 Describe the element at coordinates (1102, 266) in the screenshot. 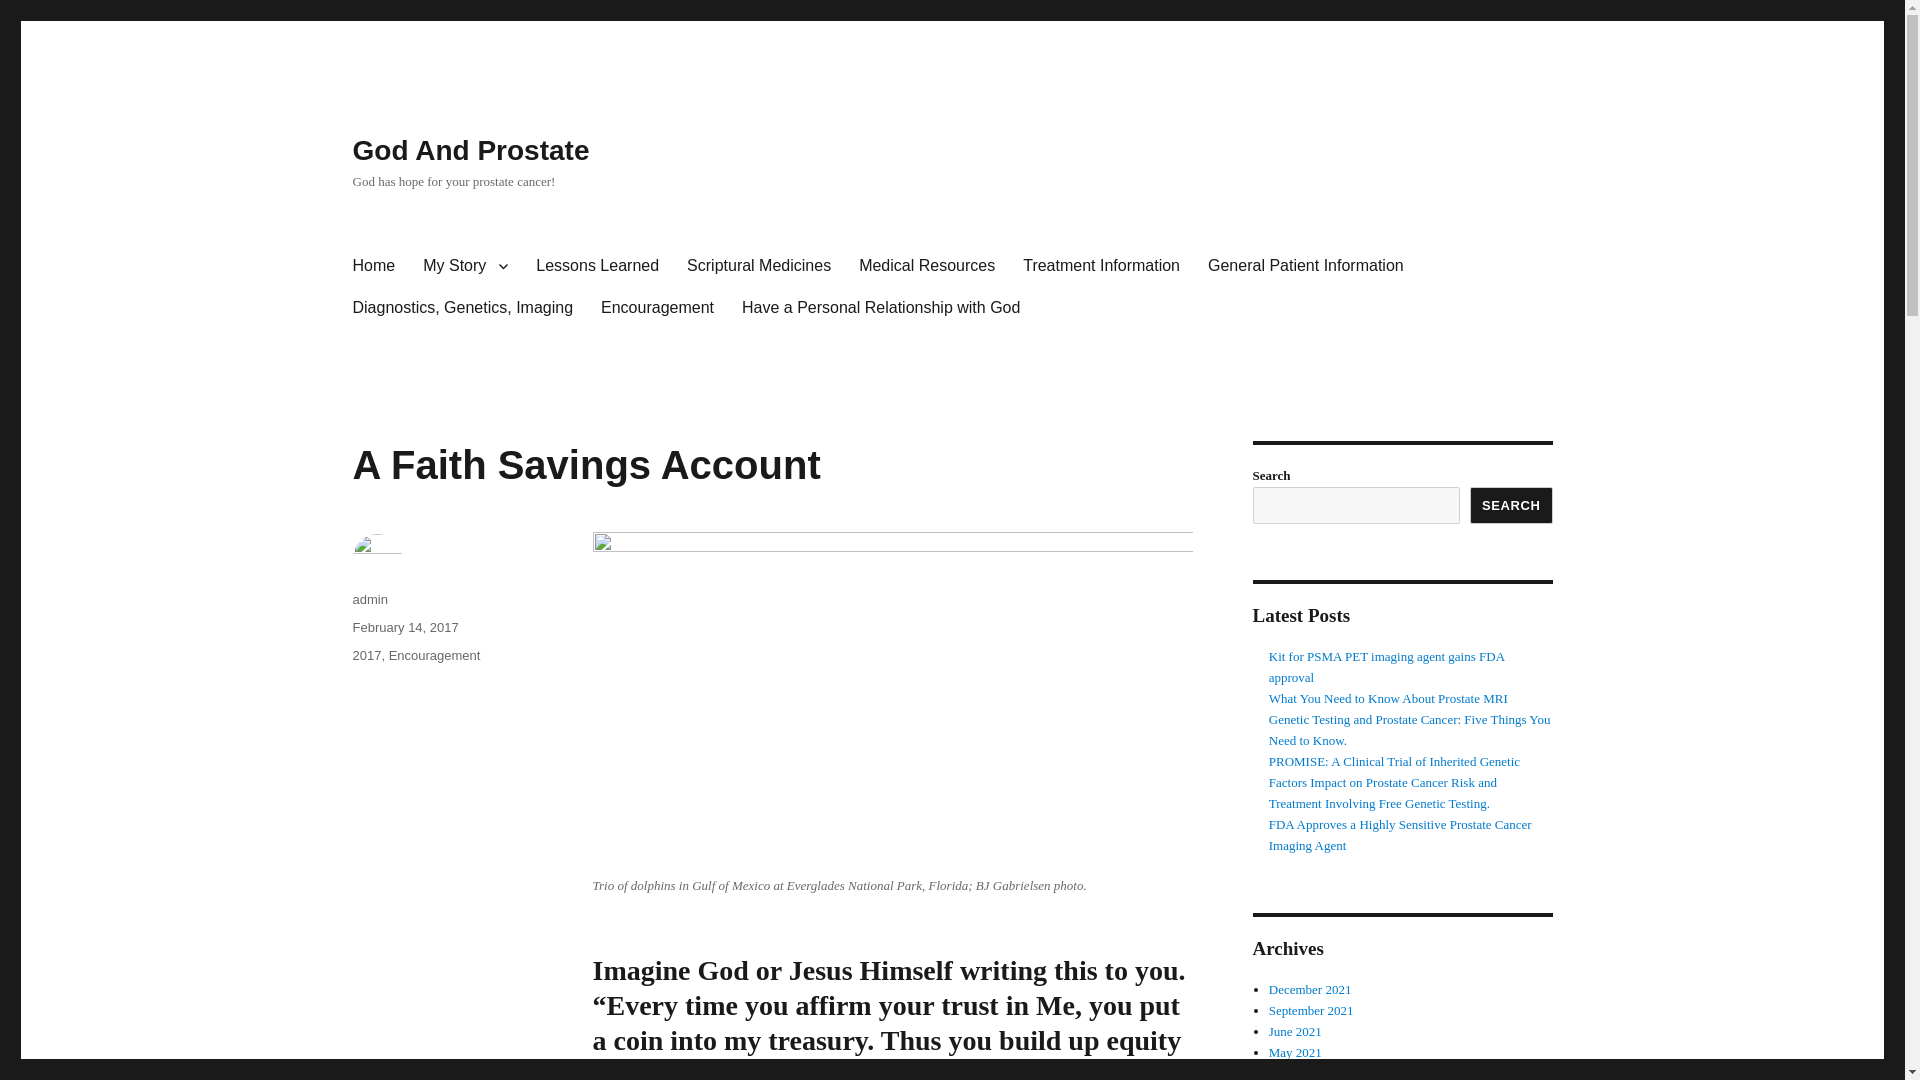

I see `Treatment Information` at that location.